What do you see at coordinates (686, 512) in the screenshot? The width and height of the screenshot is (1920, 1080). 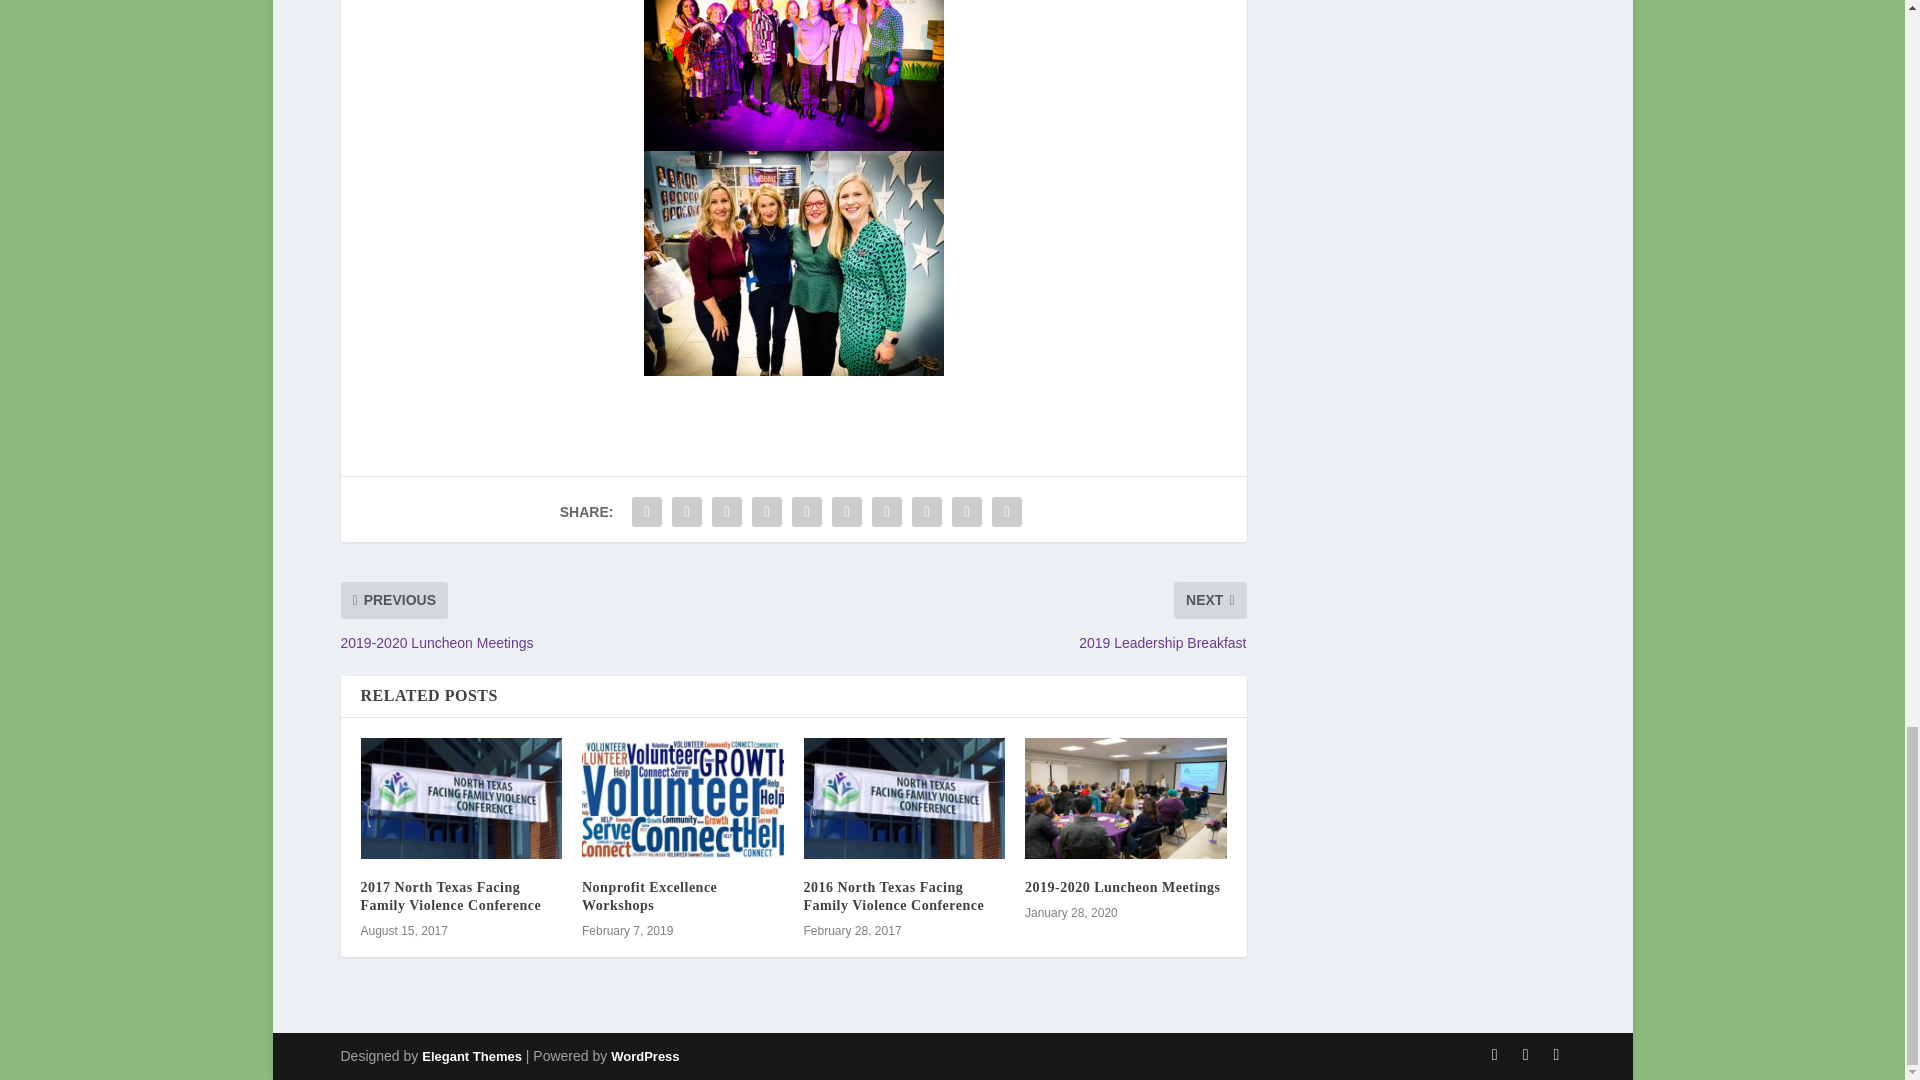 I see `Share "Facing Family Violence in Collin County" via Twitter` at bounding box center [686, 512].